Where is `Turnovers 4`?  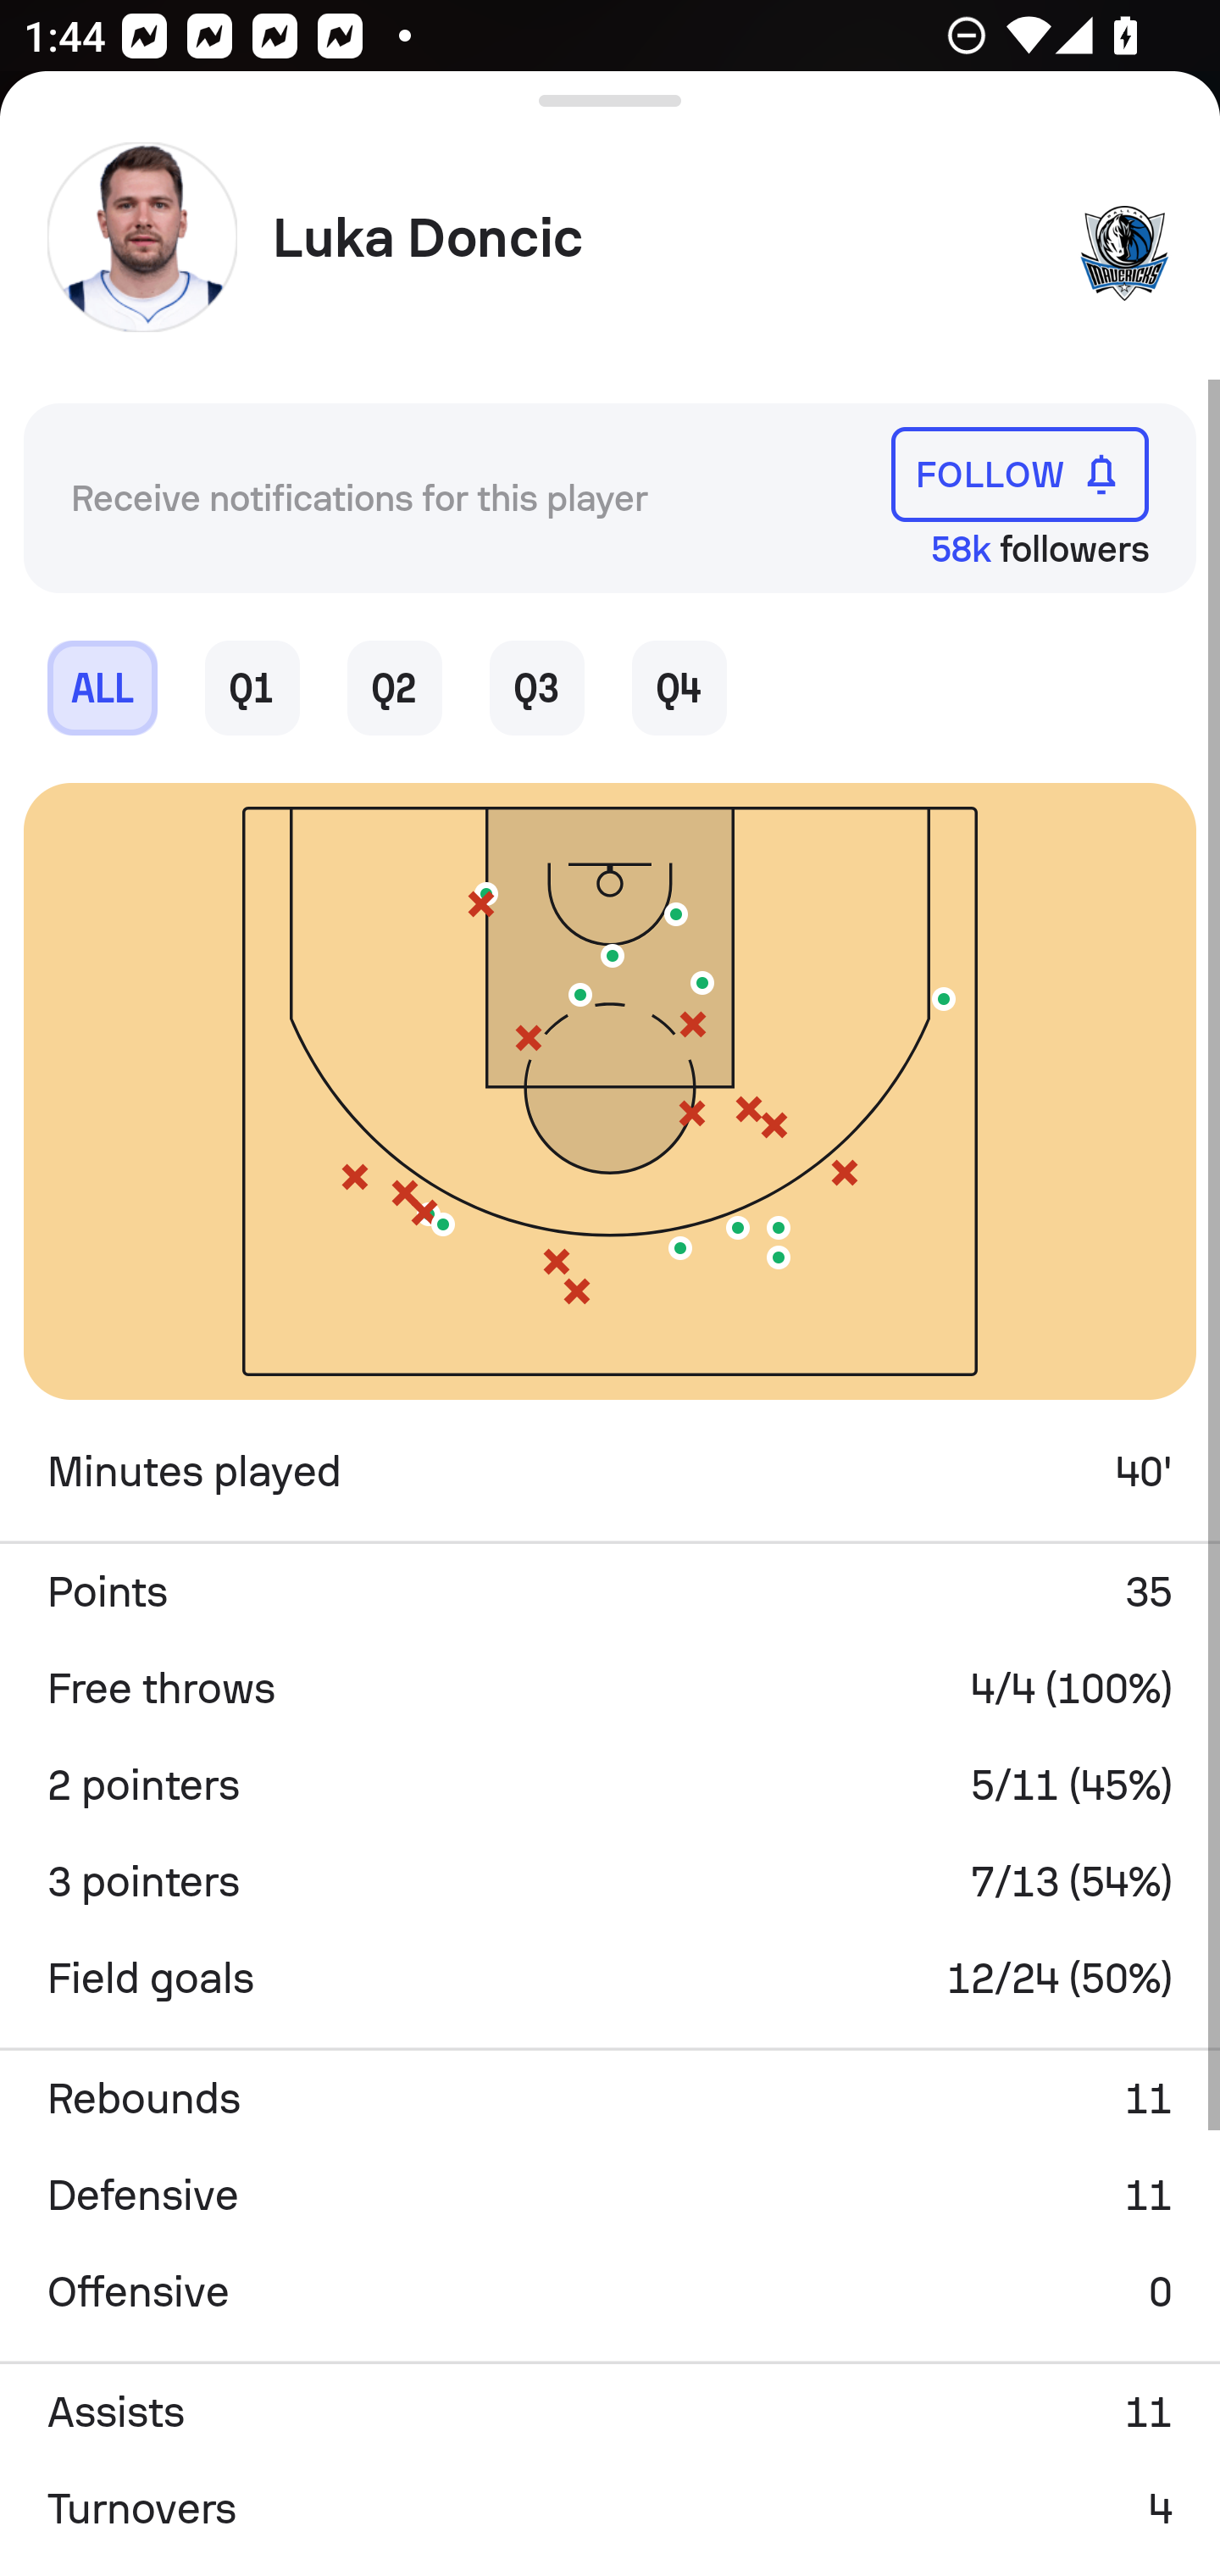
Turnovers 4 is located at coordinates (610, 2508).